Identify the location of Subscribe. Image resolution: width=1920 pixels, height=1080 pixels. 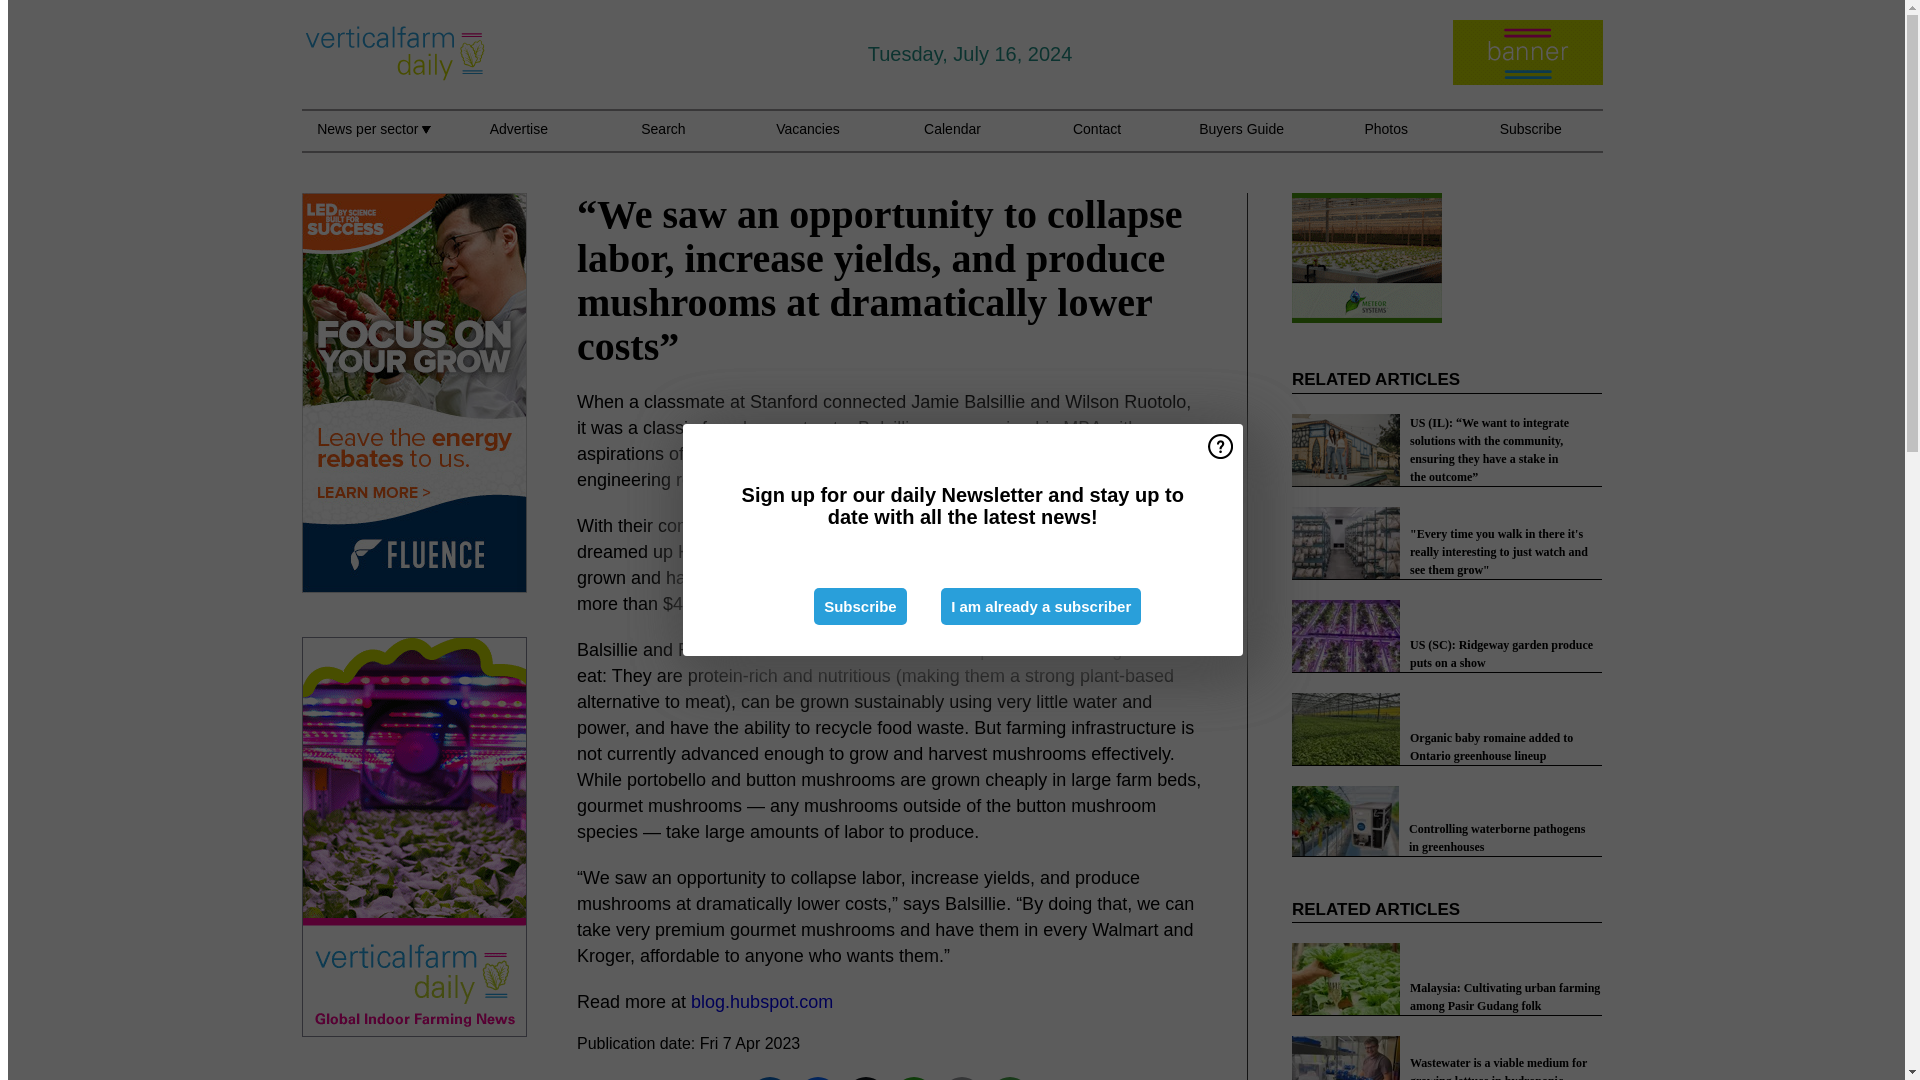
(860, 606).